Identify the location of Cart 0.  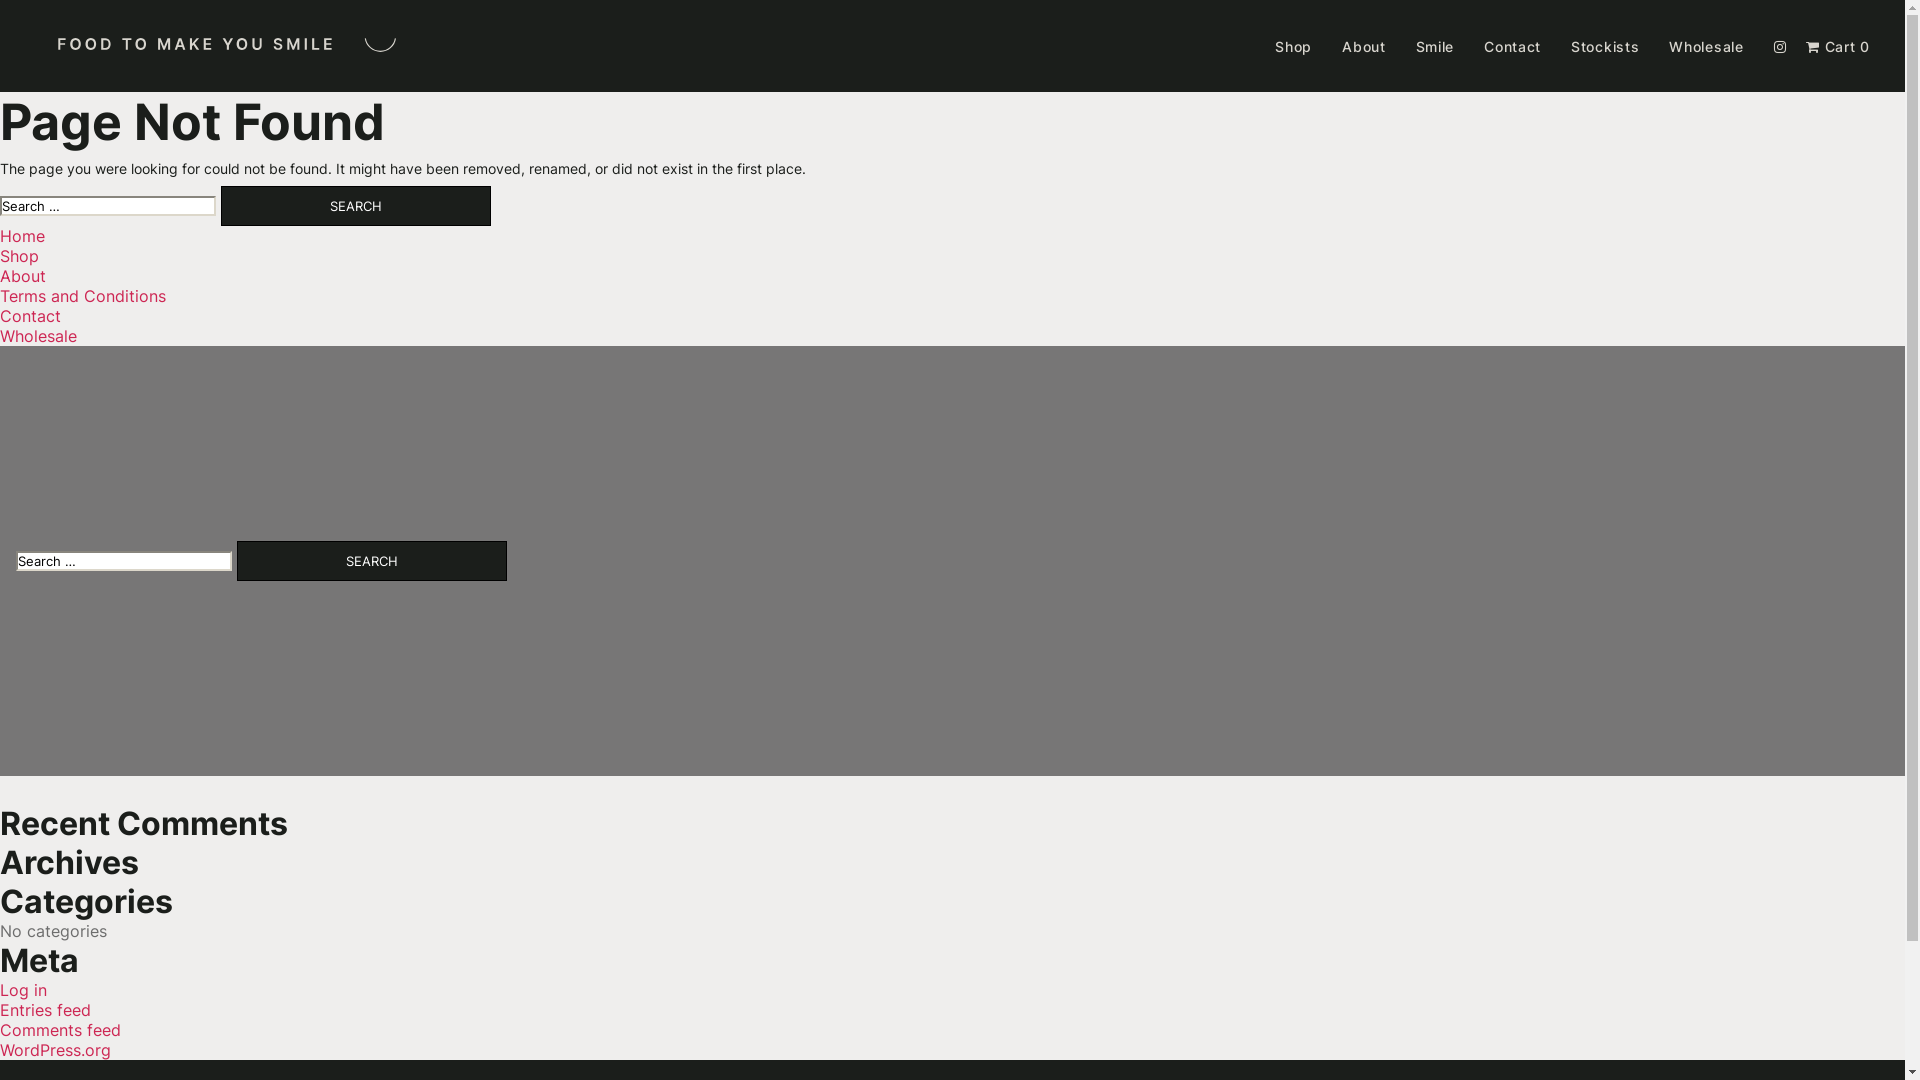
(1838, 46).